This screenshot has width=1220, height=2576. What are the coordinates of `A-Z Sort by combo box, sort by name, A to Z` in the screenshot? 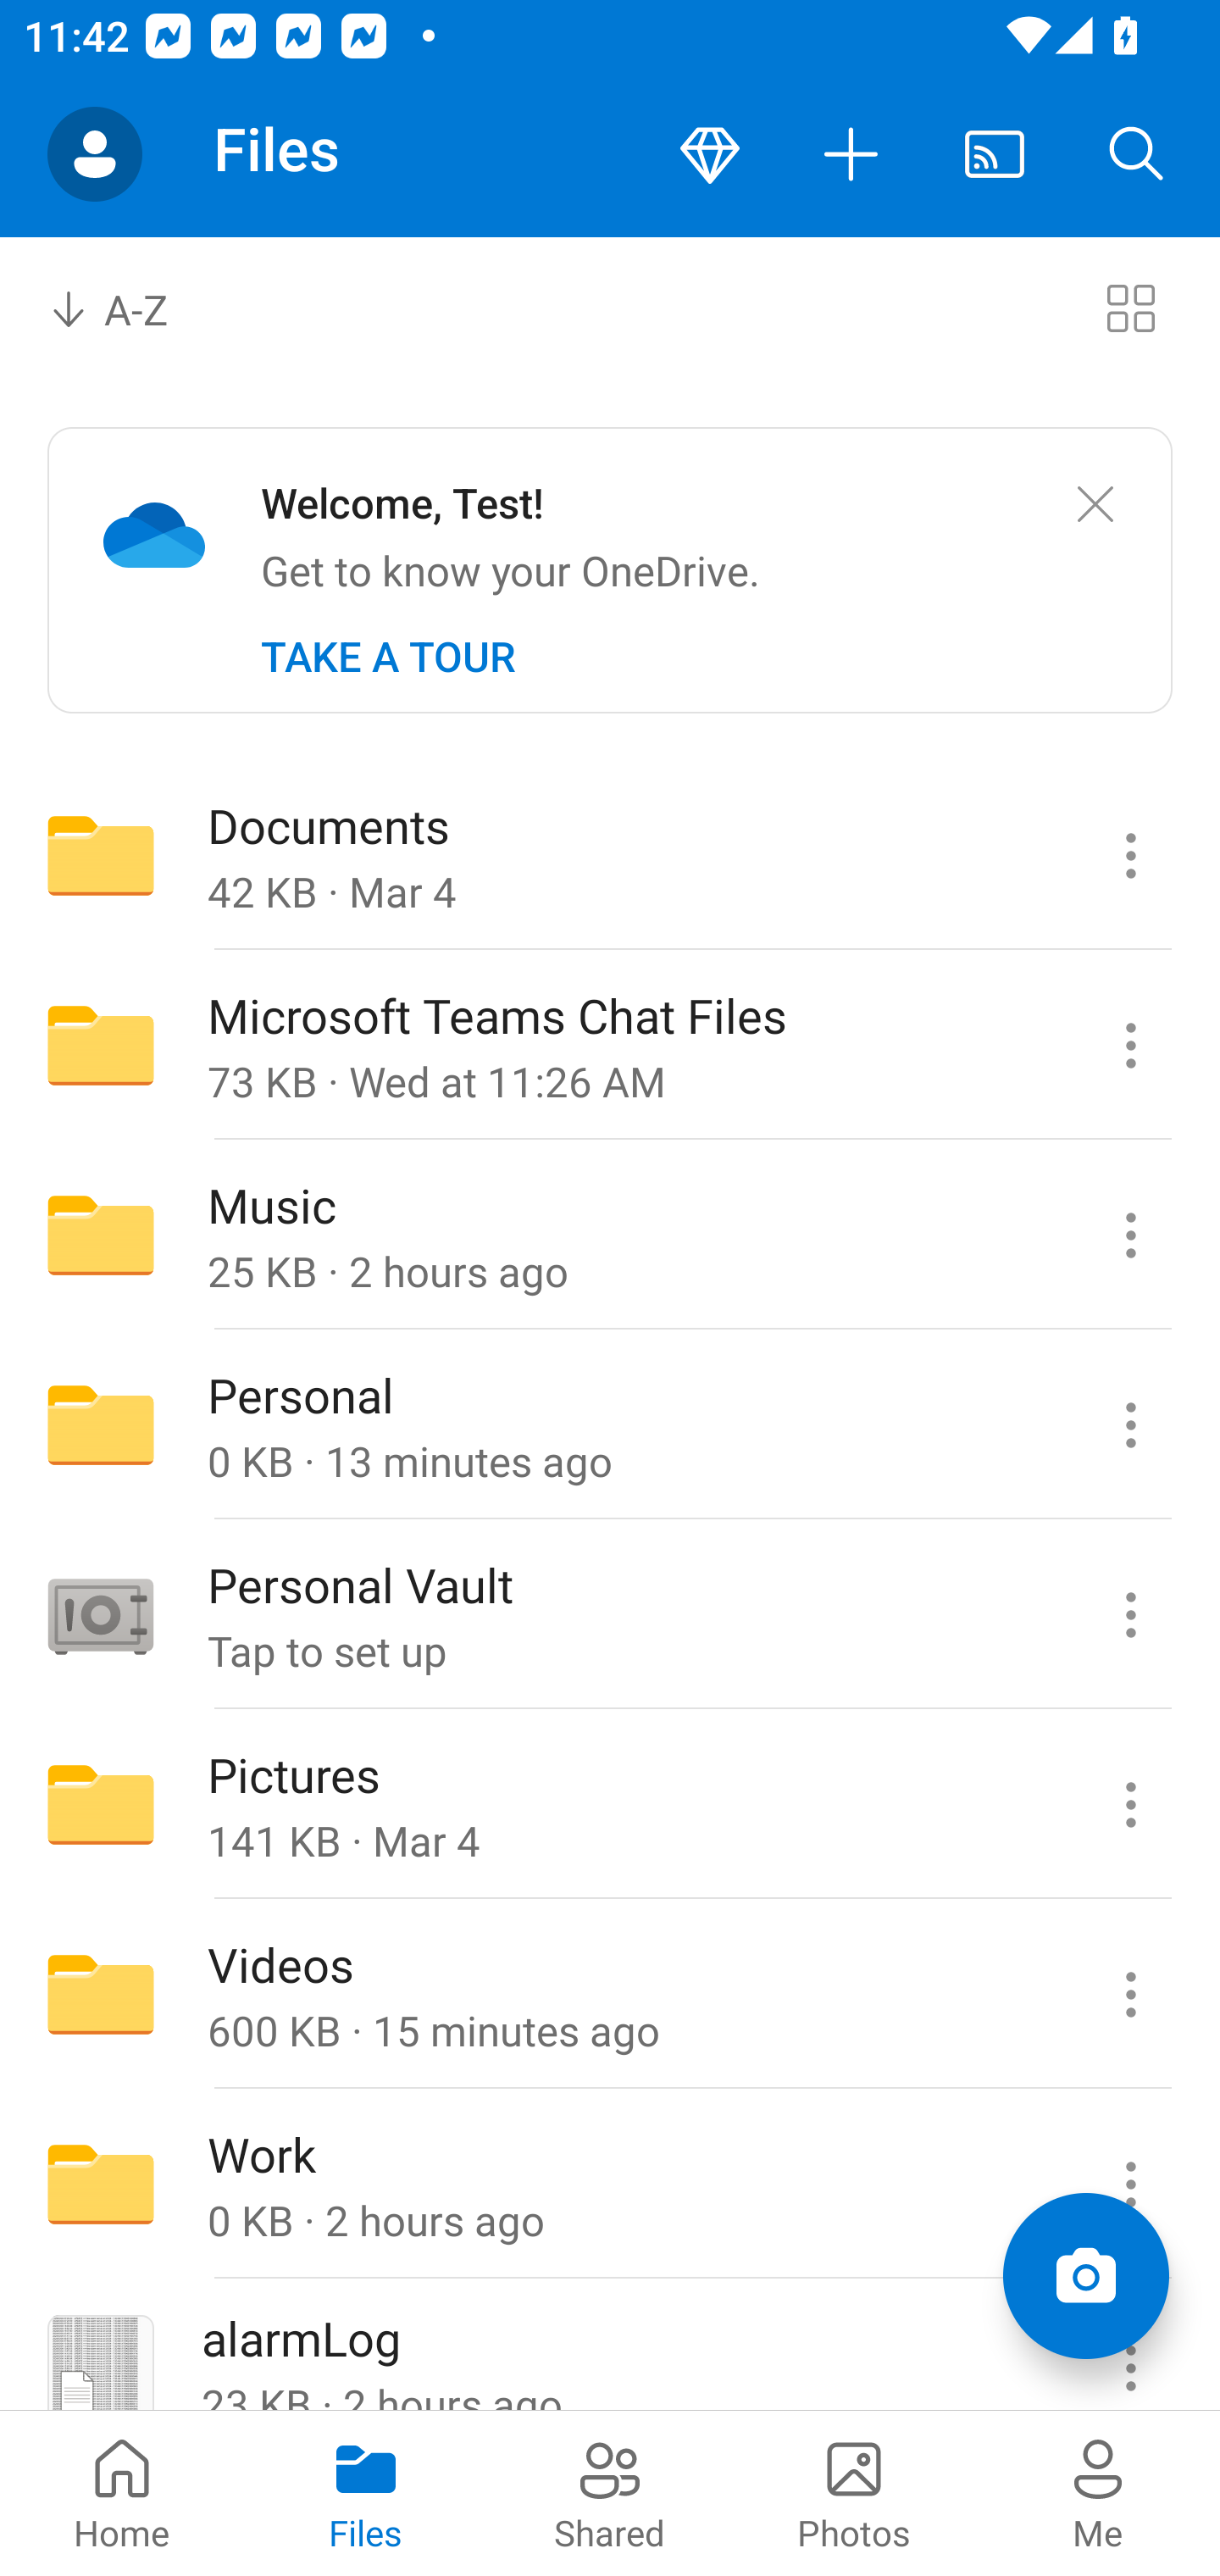 It's located at (132, 307).